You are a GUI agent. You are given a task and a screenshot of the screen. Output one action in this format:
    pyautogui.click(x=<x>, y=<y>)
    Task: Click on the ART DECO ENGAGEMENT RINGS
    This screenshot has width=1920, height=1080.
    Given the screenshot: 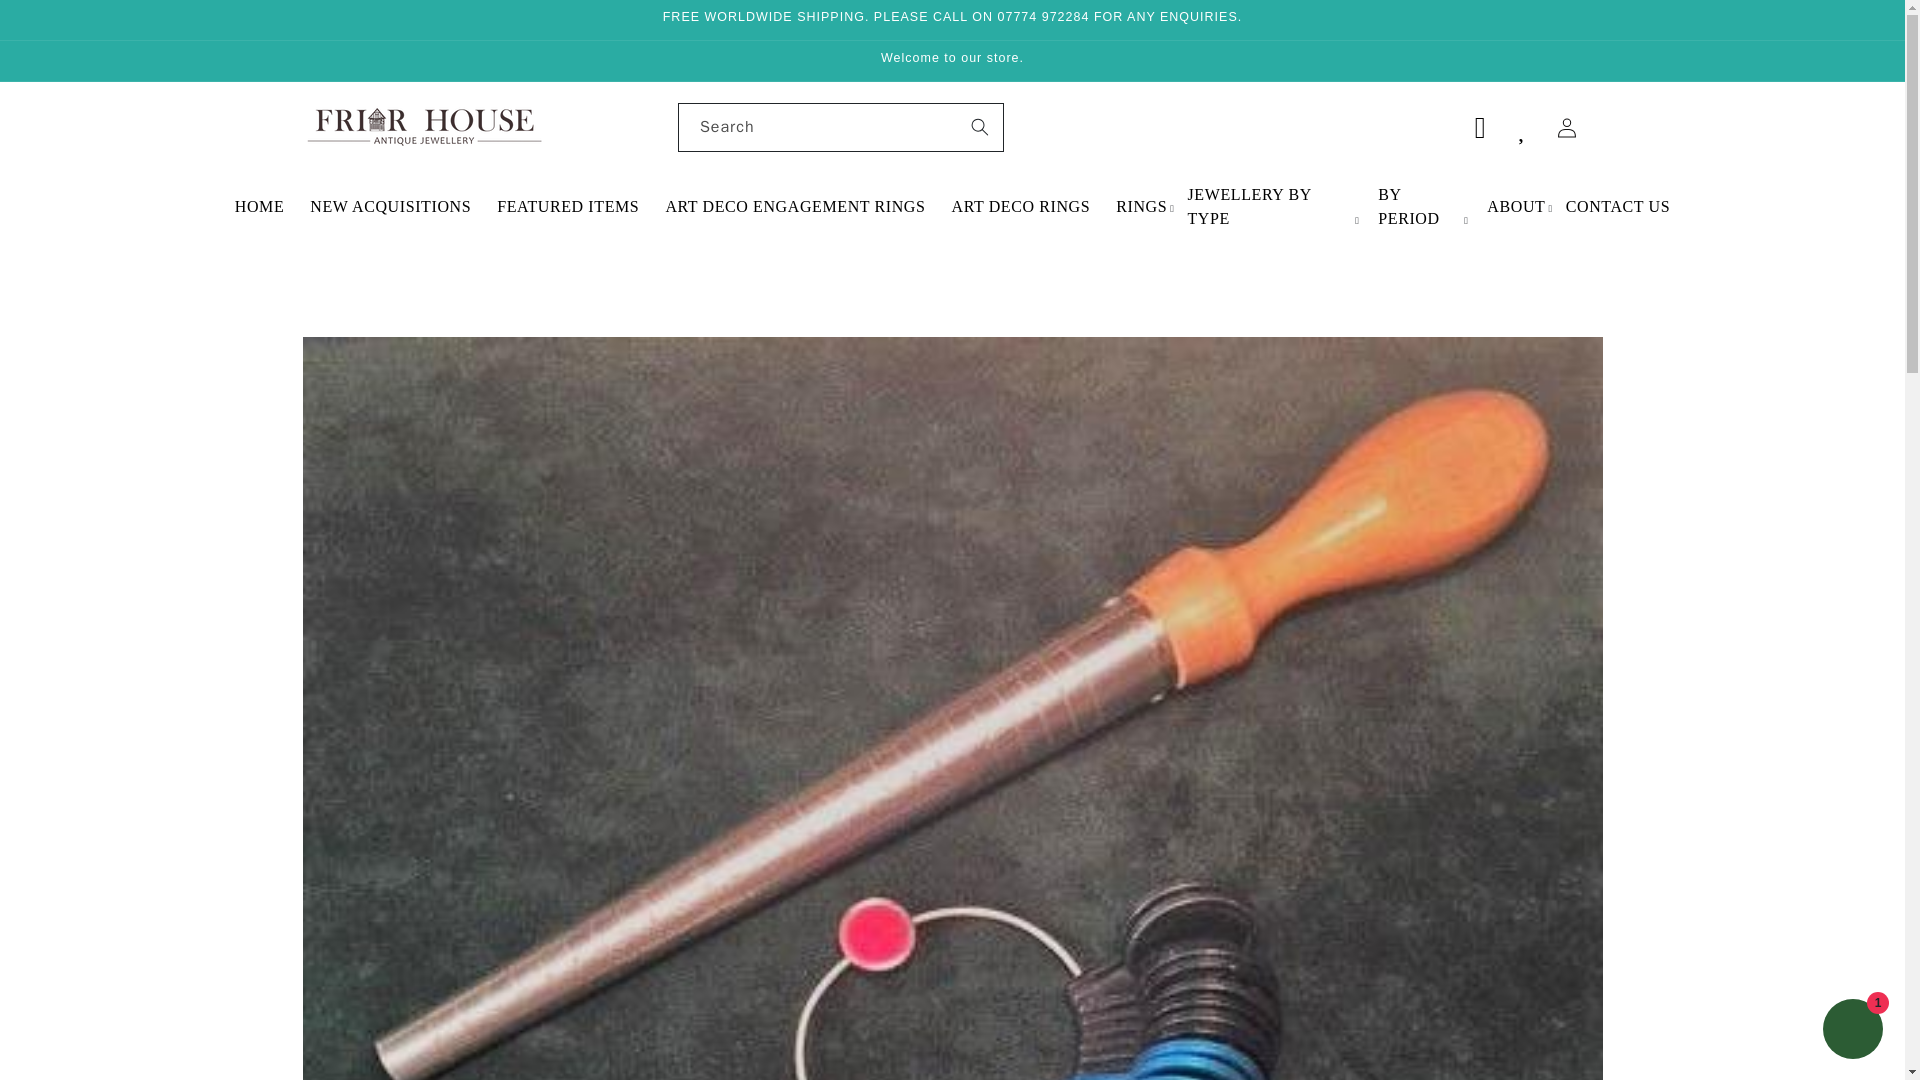 What is the action you would take?
    pyautogui.click(x=795, y=207)
    